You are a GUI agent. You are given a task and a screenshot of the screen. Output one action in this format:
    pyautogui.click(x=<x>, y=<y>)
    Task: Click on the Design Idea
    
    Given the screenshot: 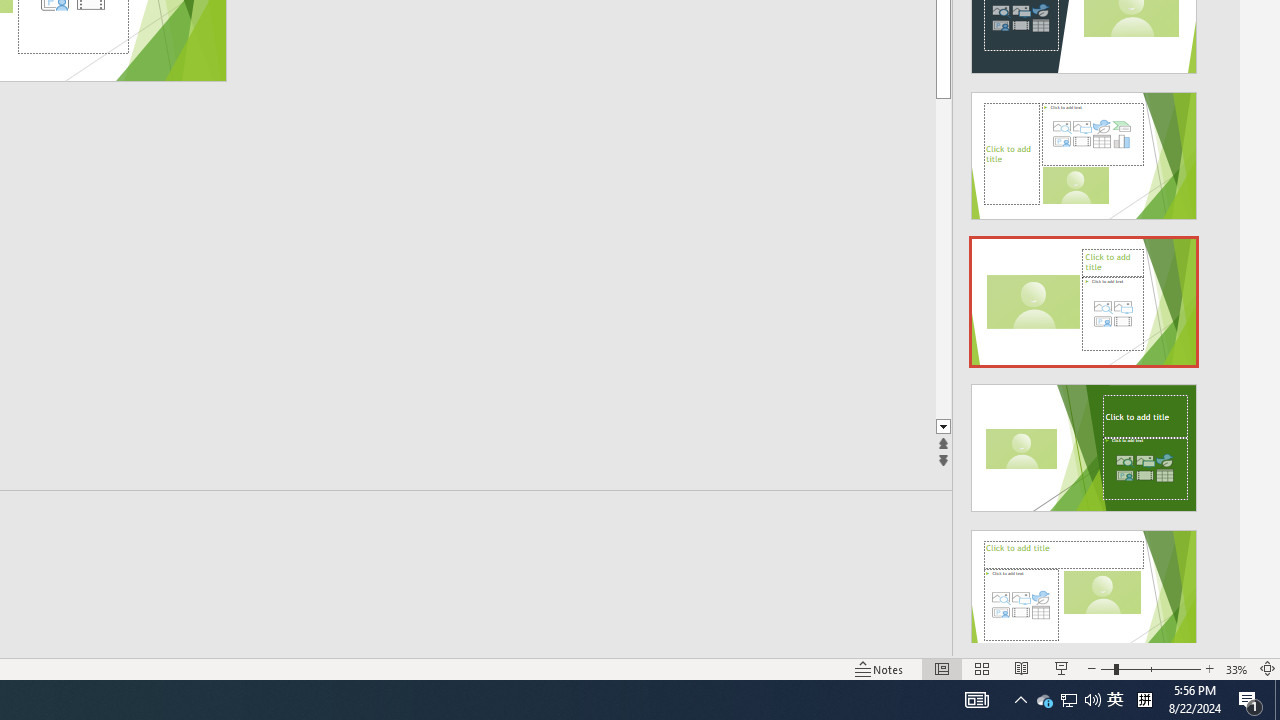 What is the action you would take?
    pyautogui.click(x=1084, y=587)
    